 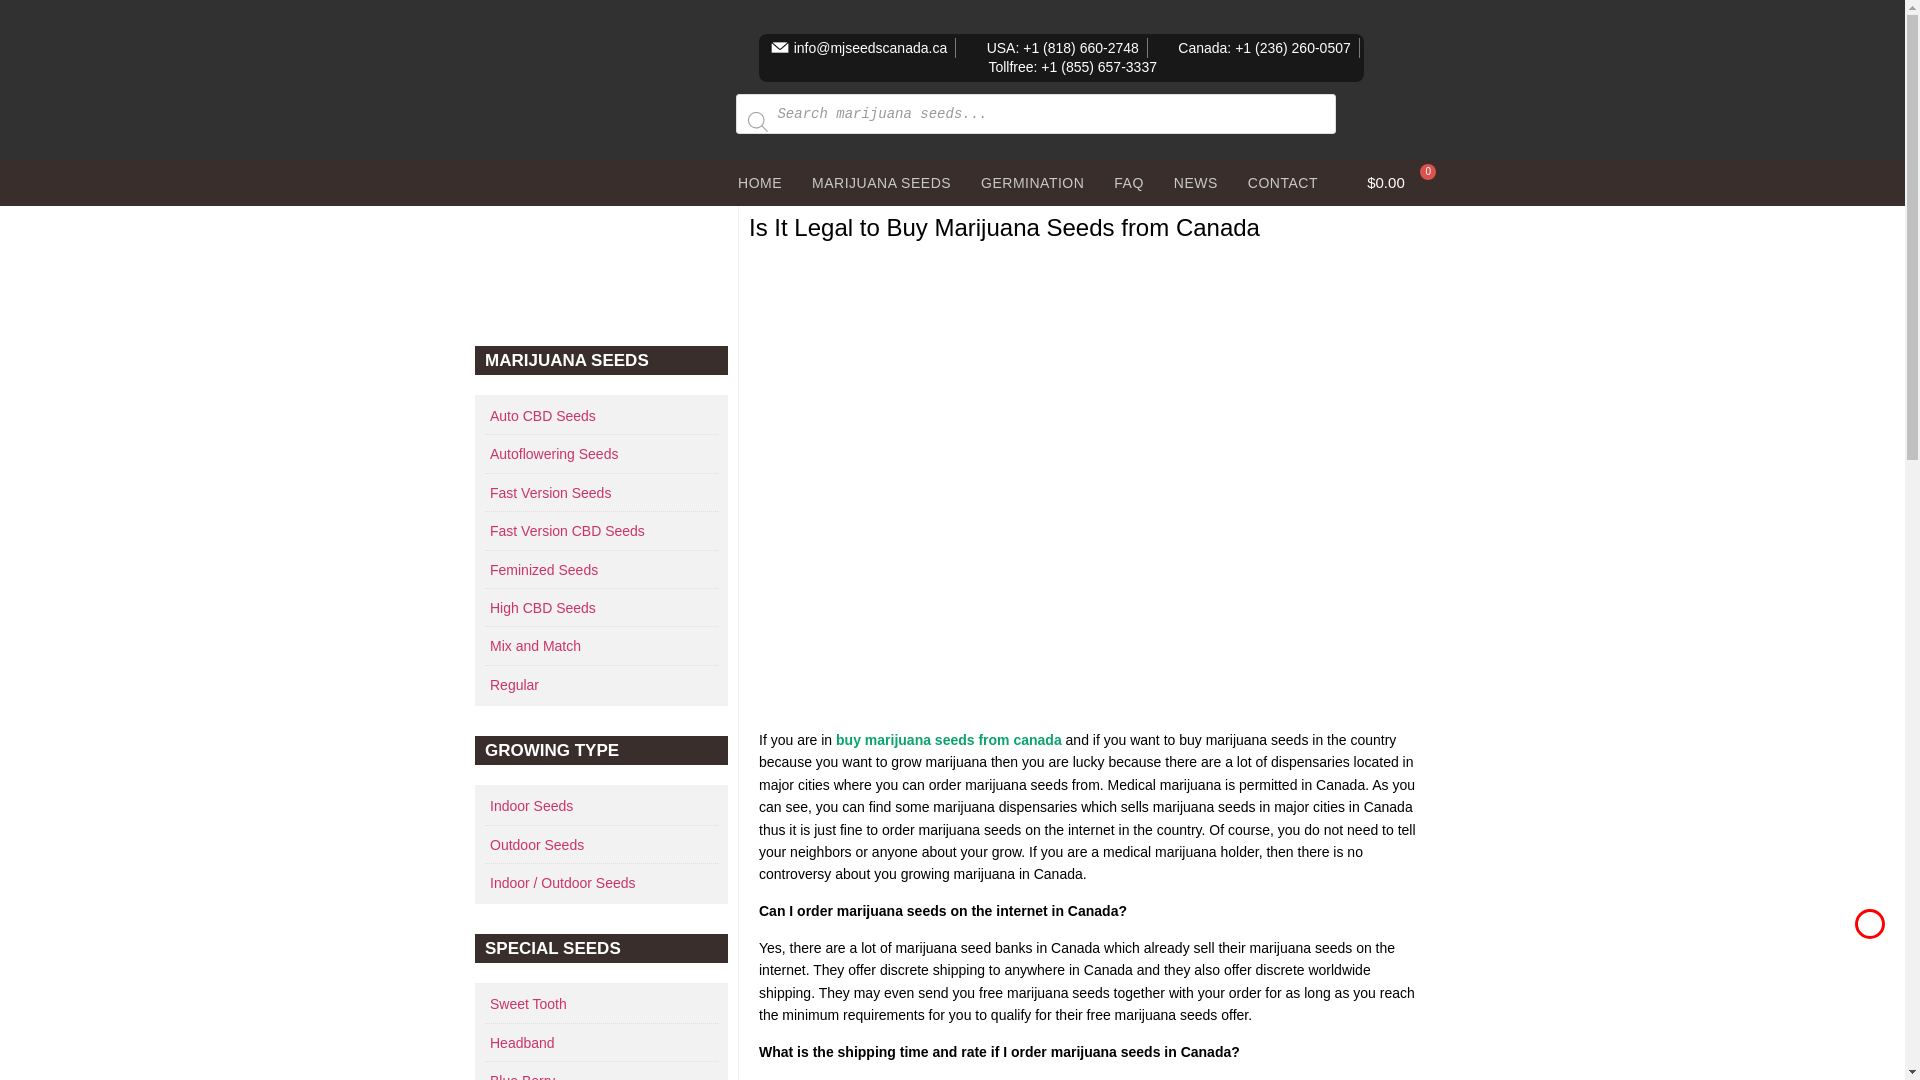 What do you see at coordinates (1196, 182) in the screenshot?
I see `NEWS` at bounding box center [1196, 182].